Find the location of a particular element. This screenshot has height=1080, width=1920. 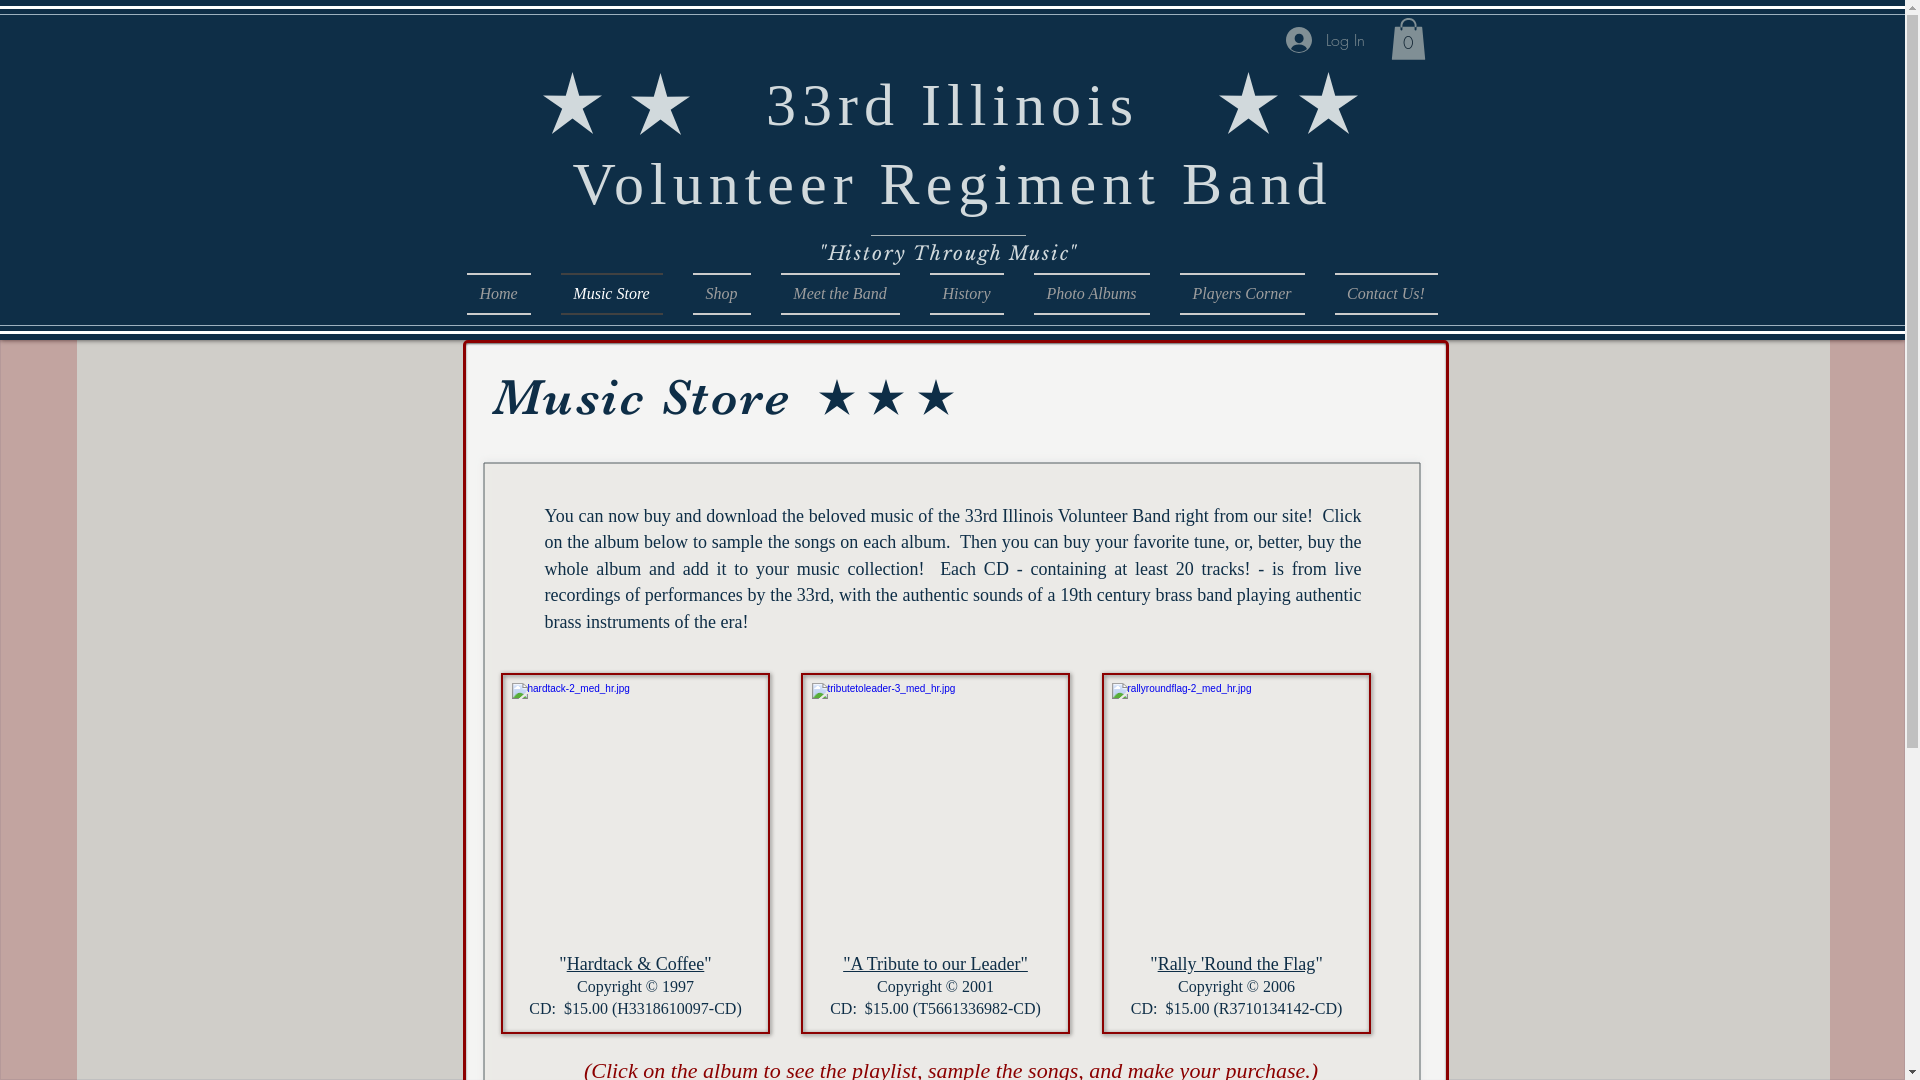

Photo Albums is located at coordinates (1090, 294).